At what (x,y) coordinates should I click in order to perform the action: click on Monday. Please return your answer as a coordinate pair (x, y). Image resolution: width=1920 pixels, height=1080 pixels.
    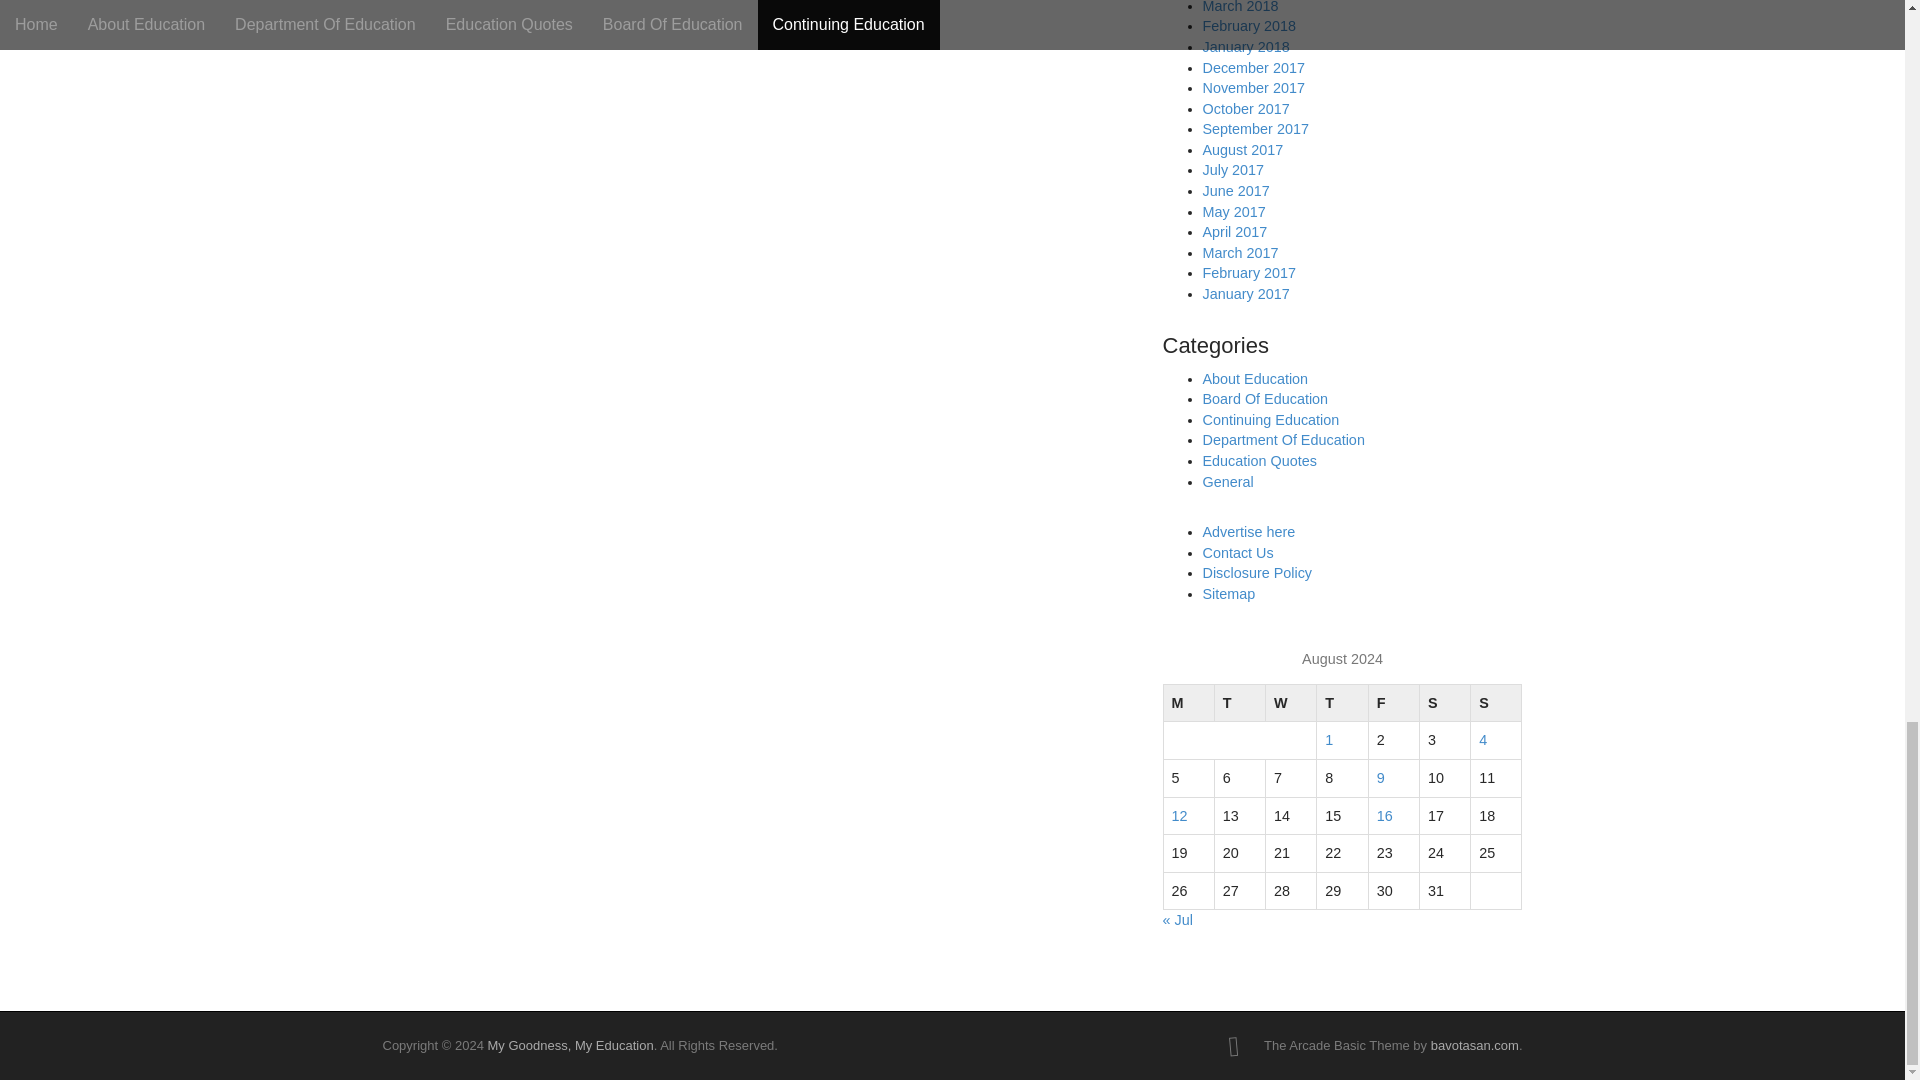
    Looking at the image, I should click on (1188, 702).